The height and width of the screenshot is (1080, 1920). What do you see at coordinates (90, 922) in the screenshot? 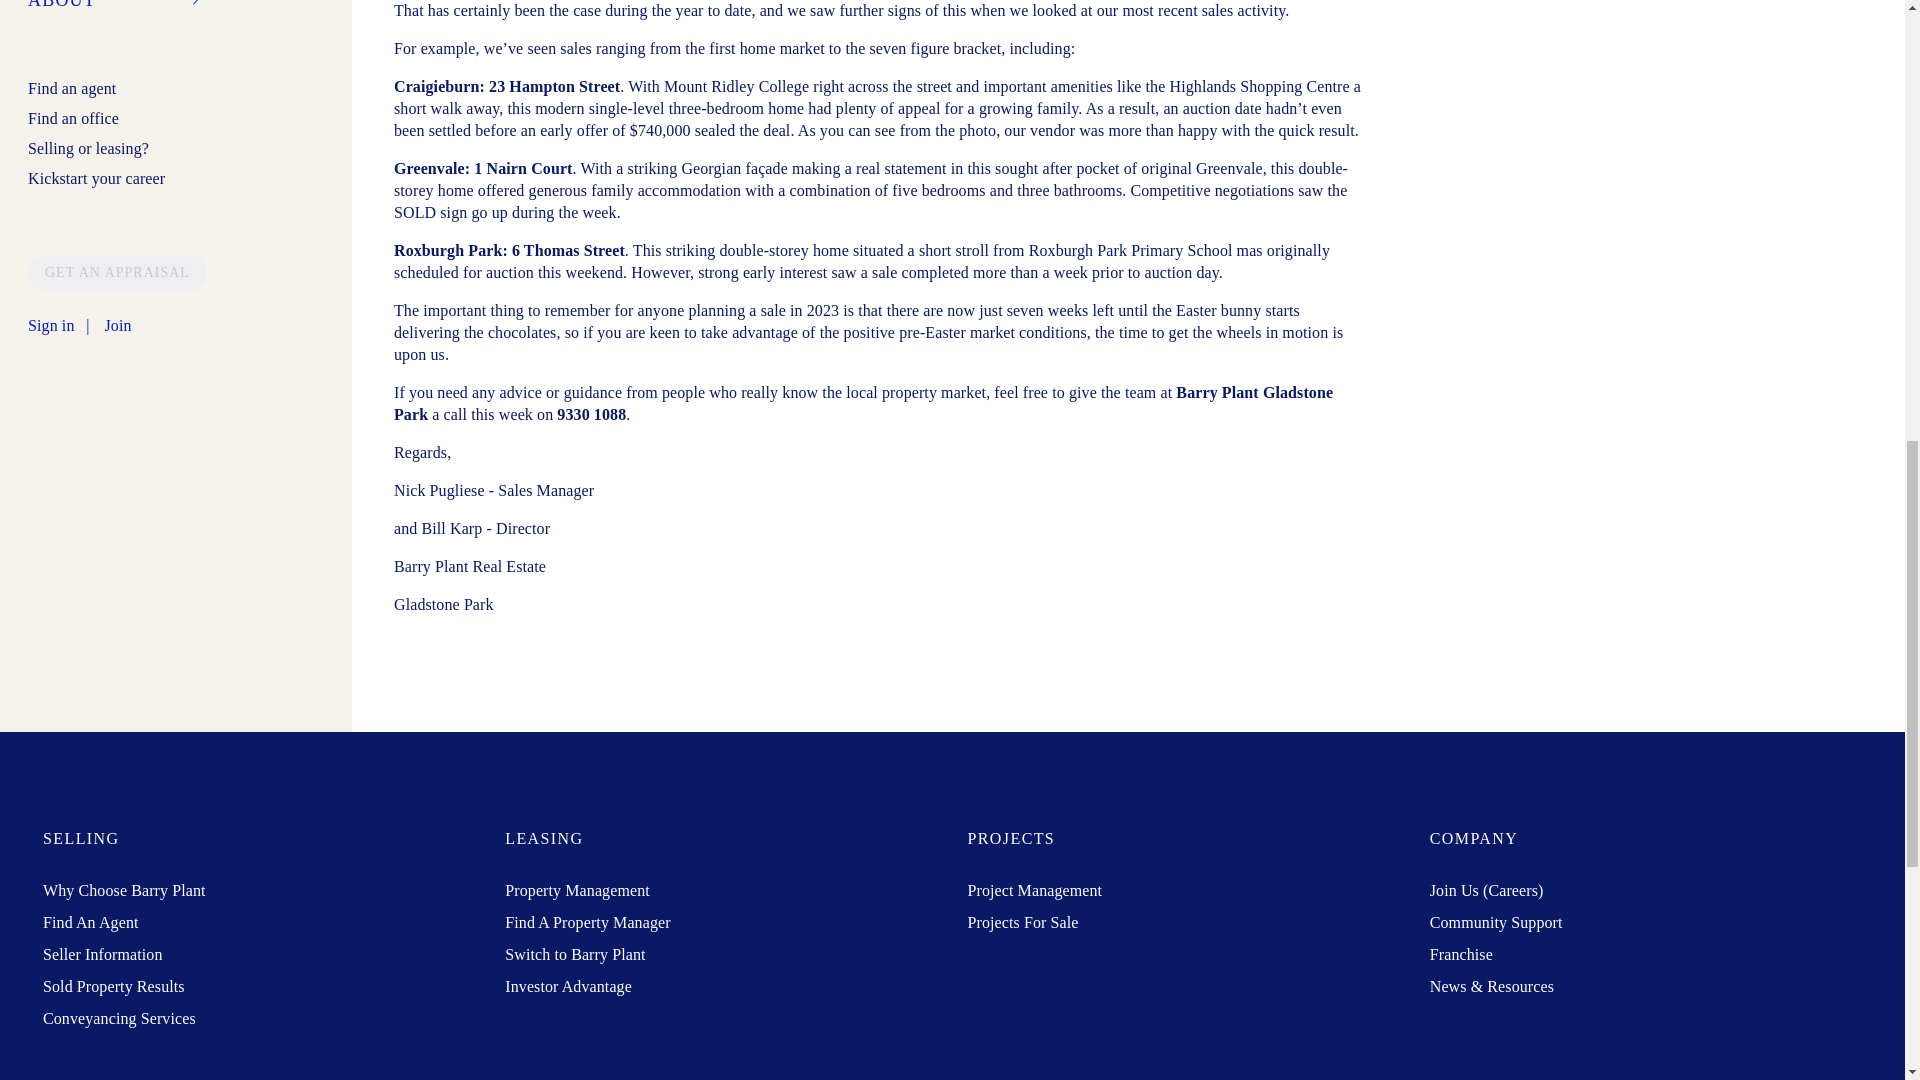
I see `Find An Agent` at bounding box center [90, 922].